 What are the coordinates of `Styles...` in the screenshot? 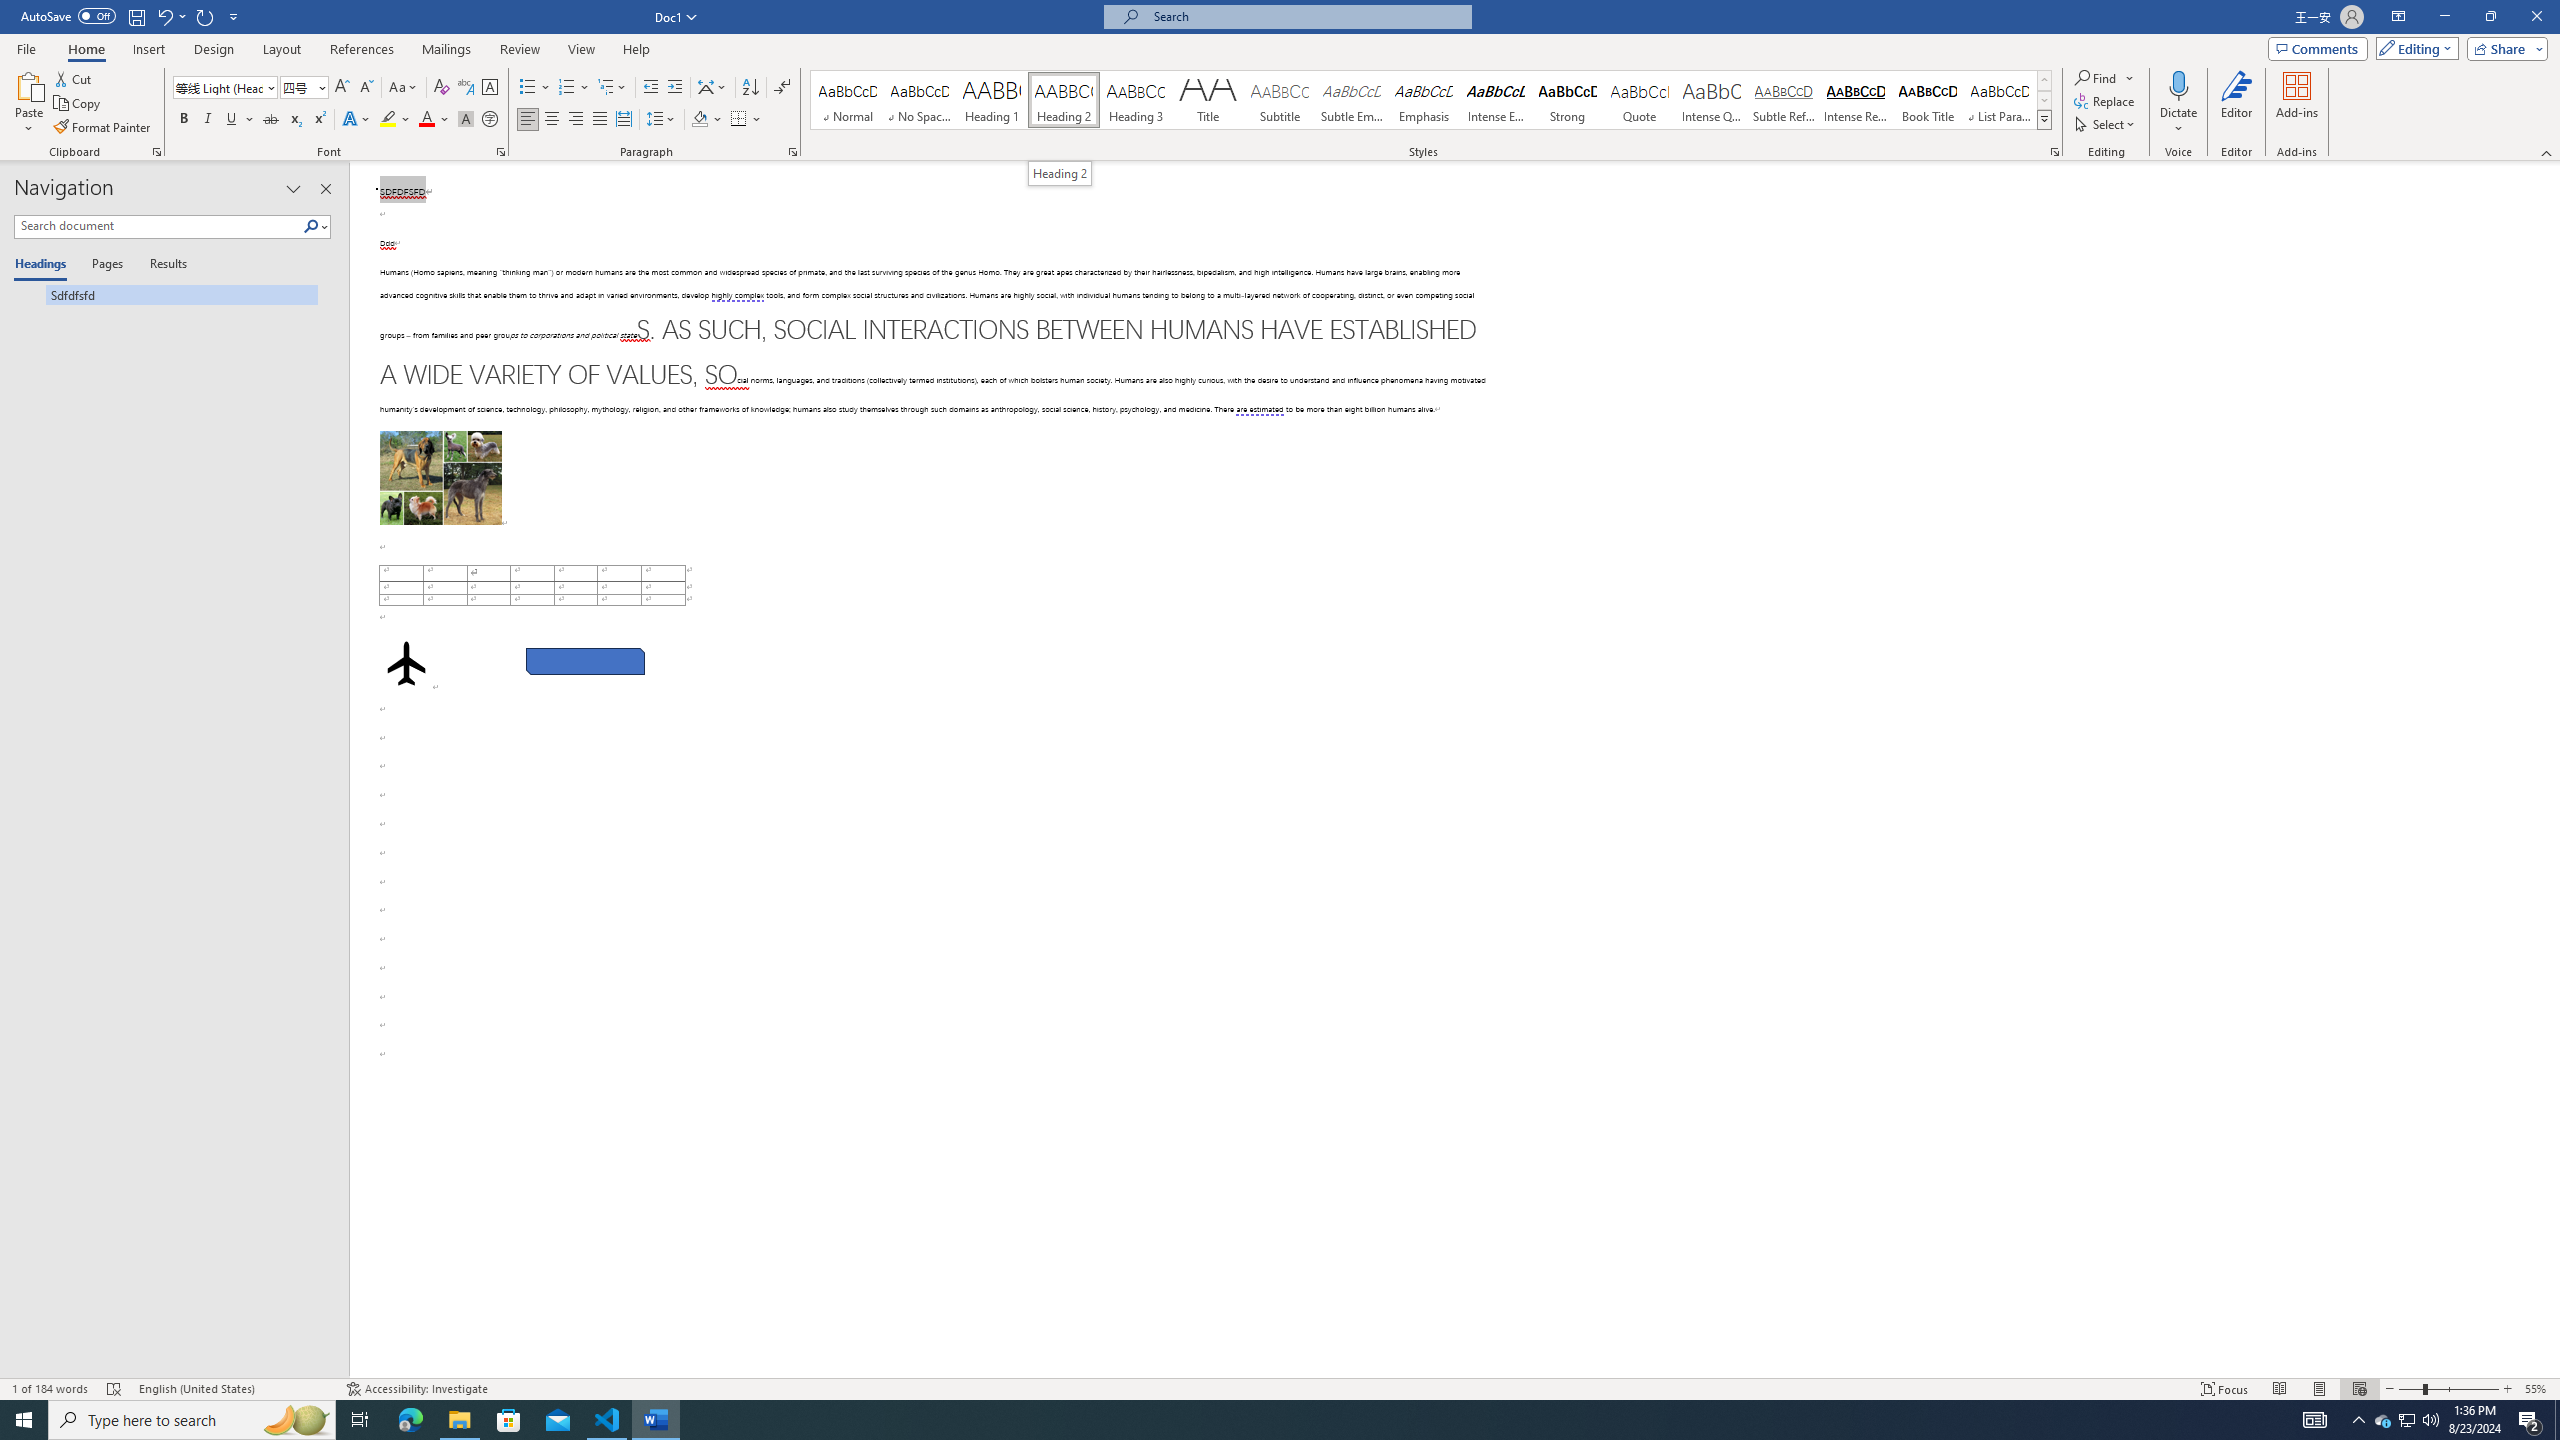 It's located at (2056, 152).